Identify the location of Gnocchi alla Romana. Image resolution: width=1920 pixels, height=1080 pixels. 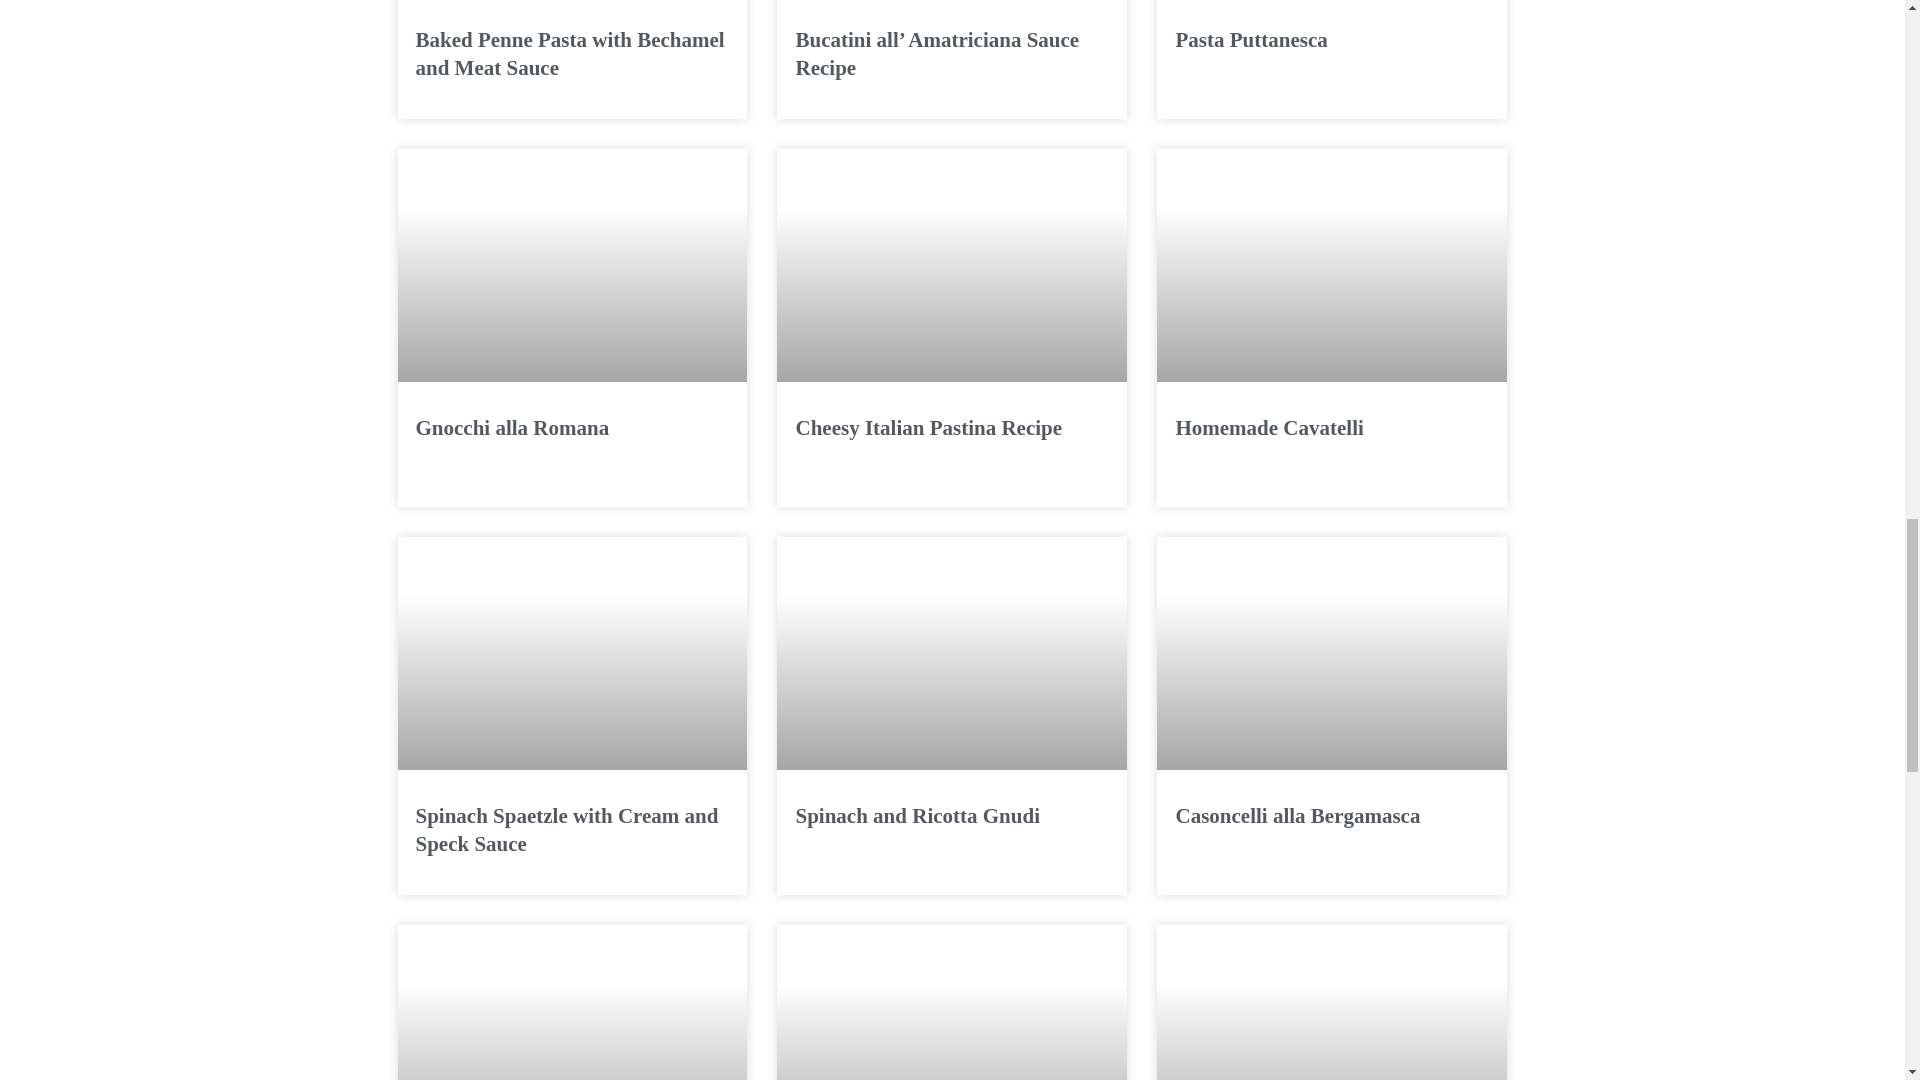
(572, 266).